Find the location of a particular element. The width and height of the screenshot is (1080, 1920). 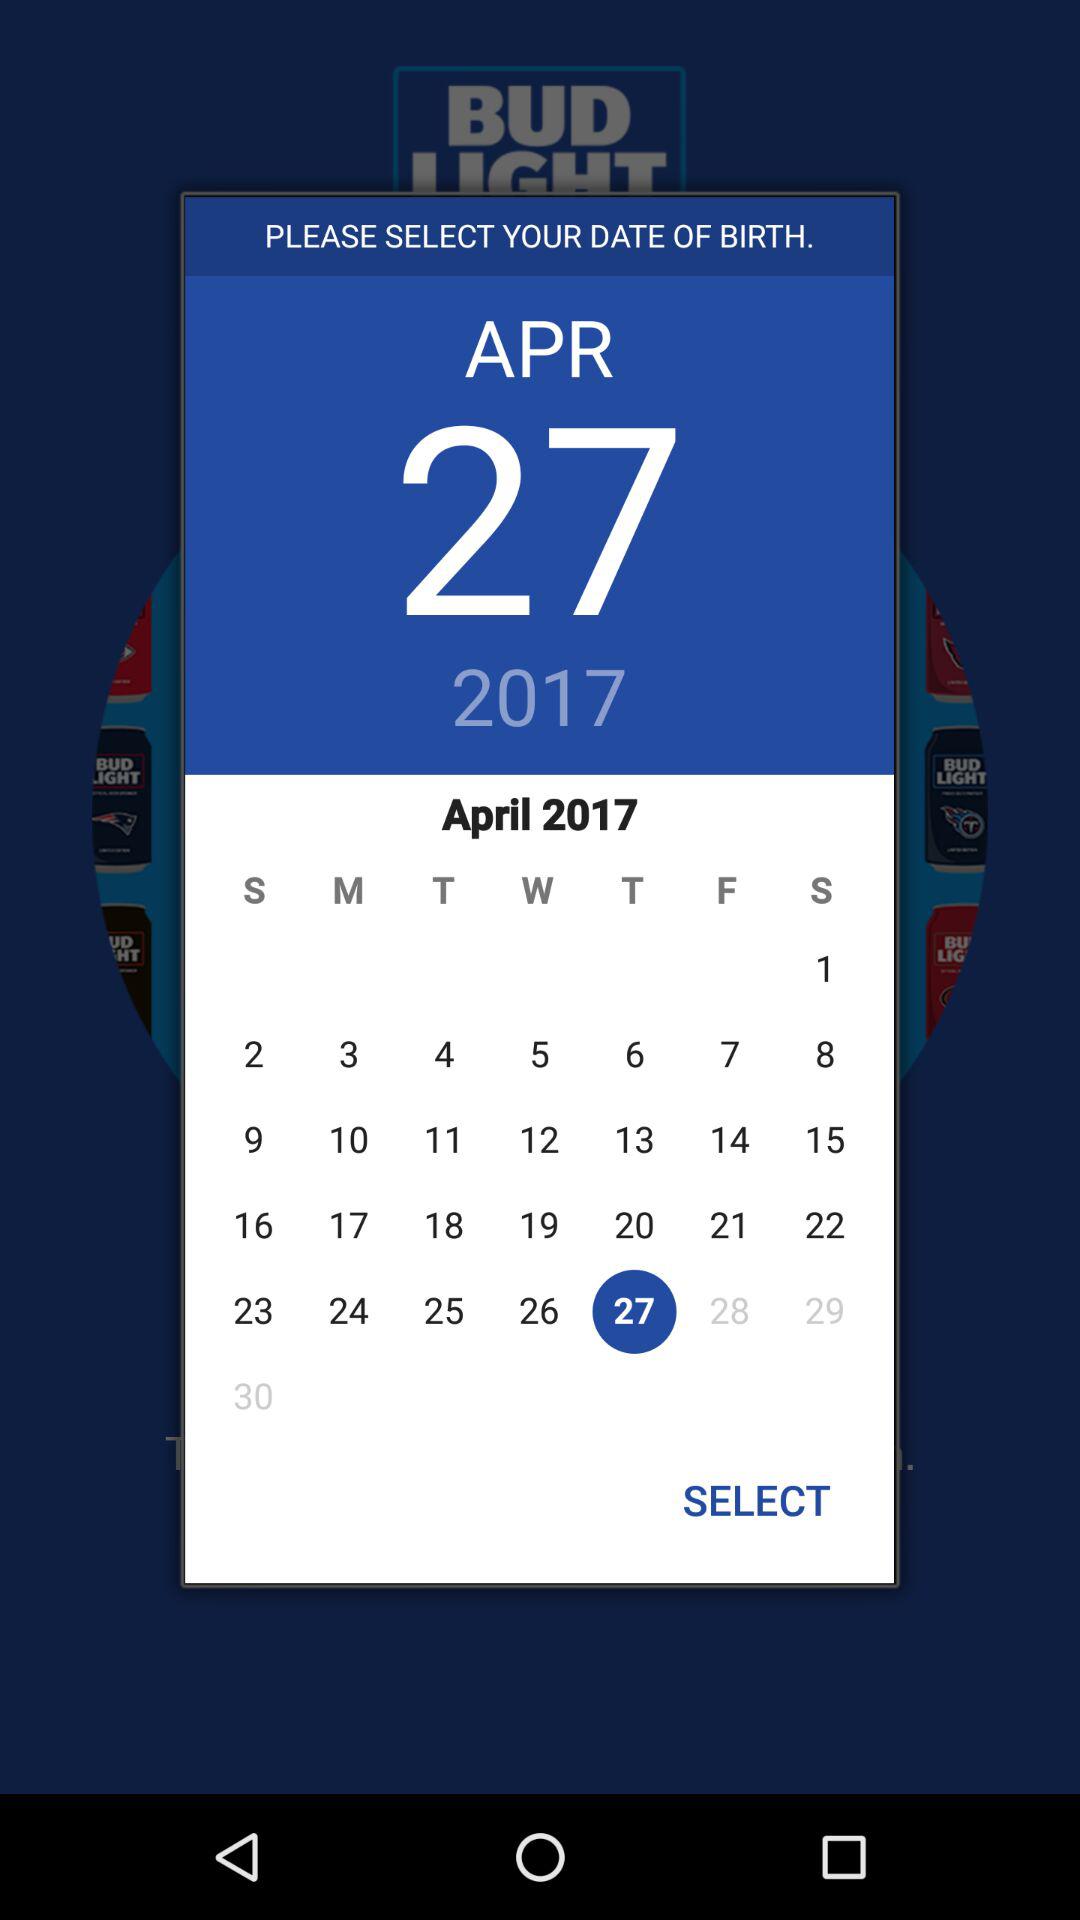

click the icon below 2017 item is located at coordinates (540, 1105).